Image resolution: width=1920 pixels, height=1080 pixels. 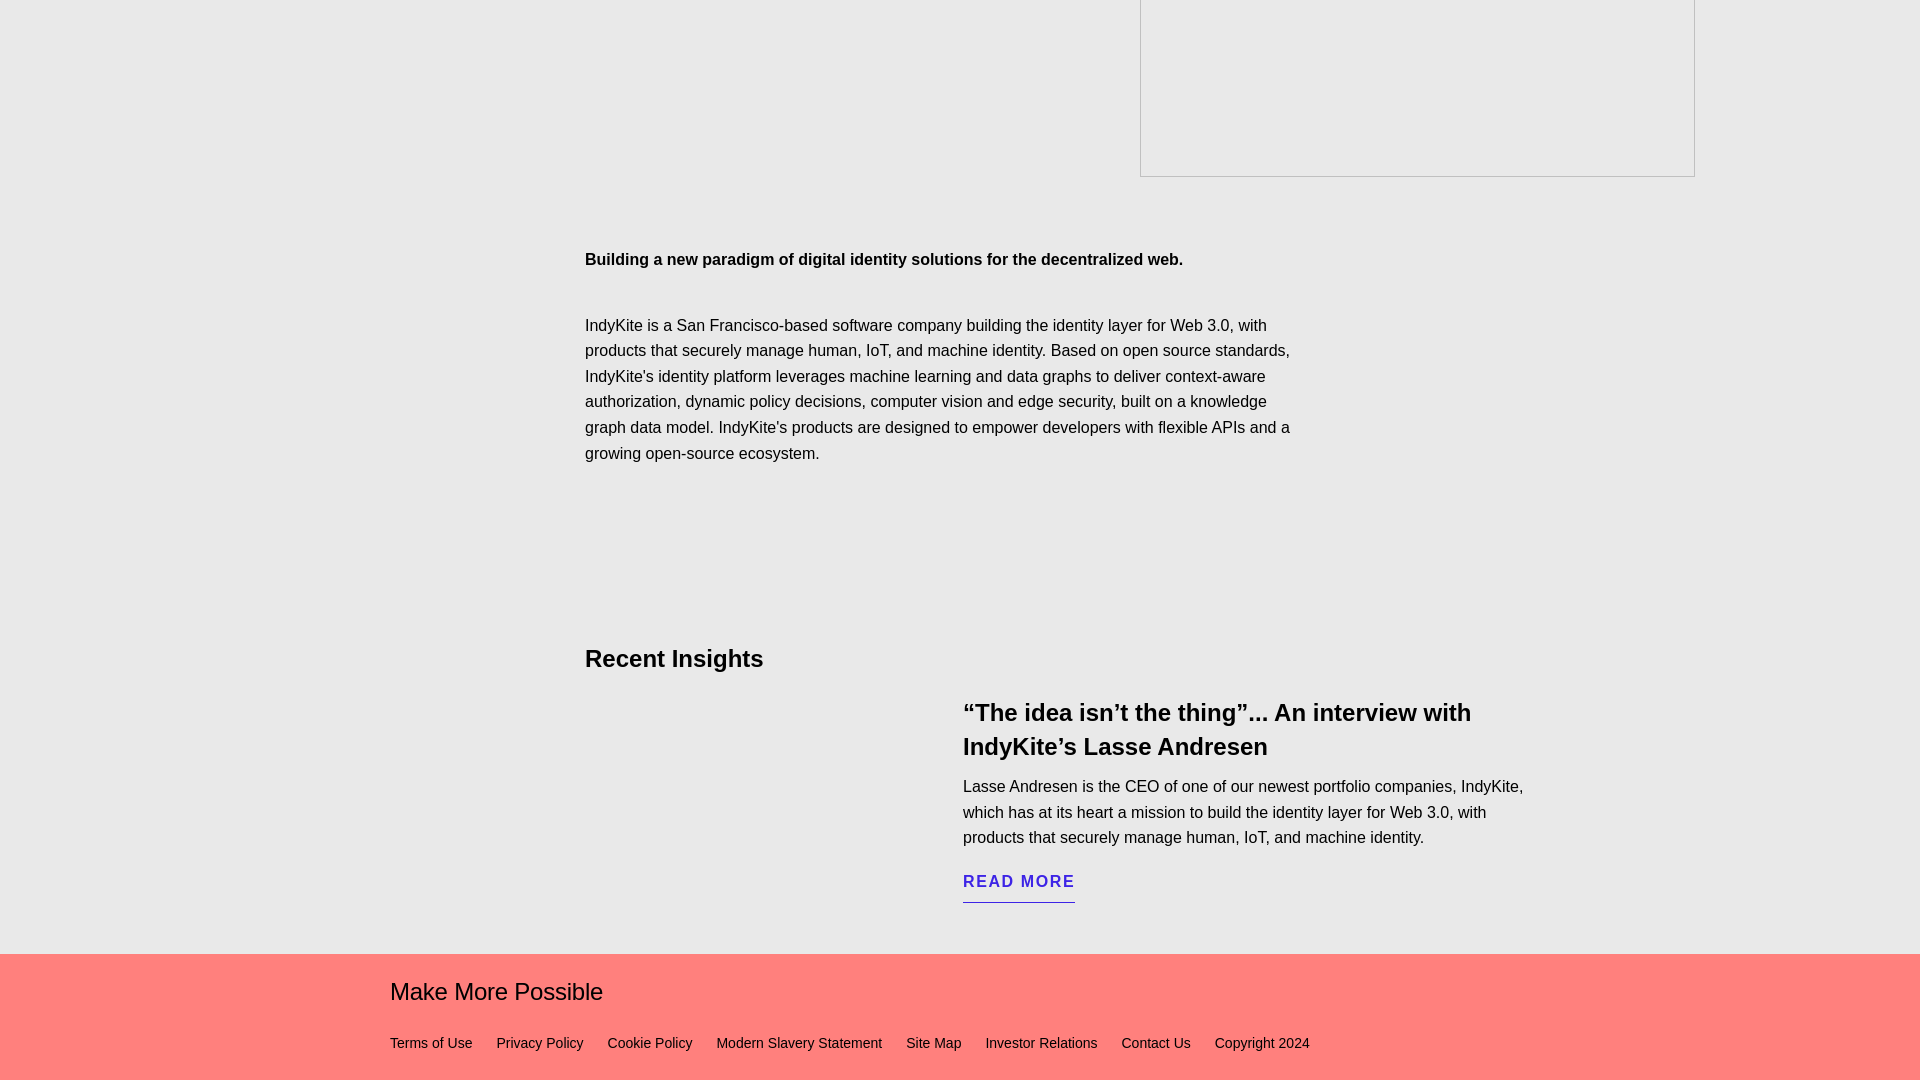 What do you see at coordinates (539, 1042) in the screenshot?
I see `Privacy Policy` at bounding box center [539, 1042].